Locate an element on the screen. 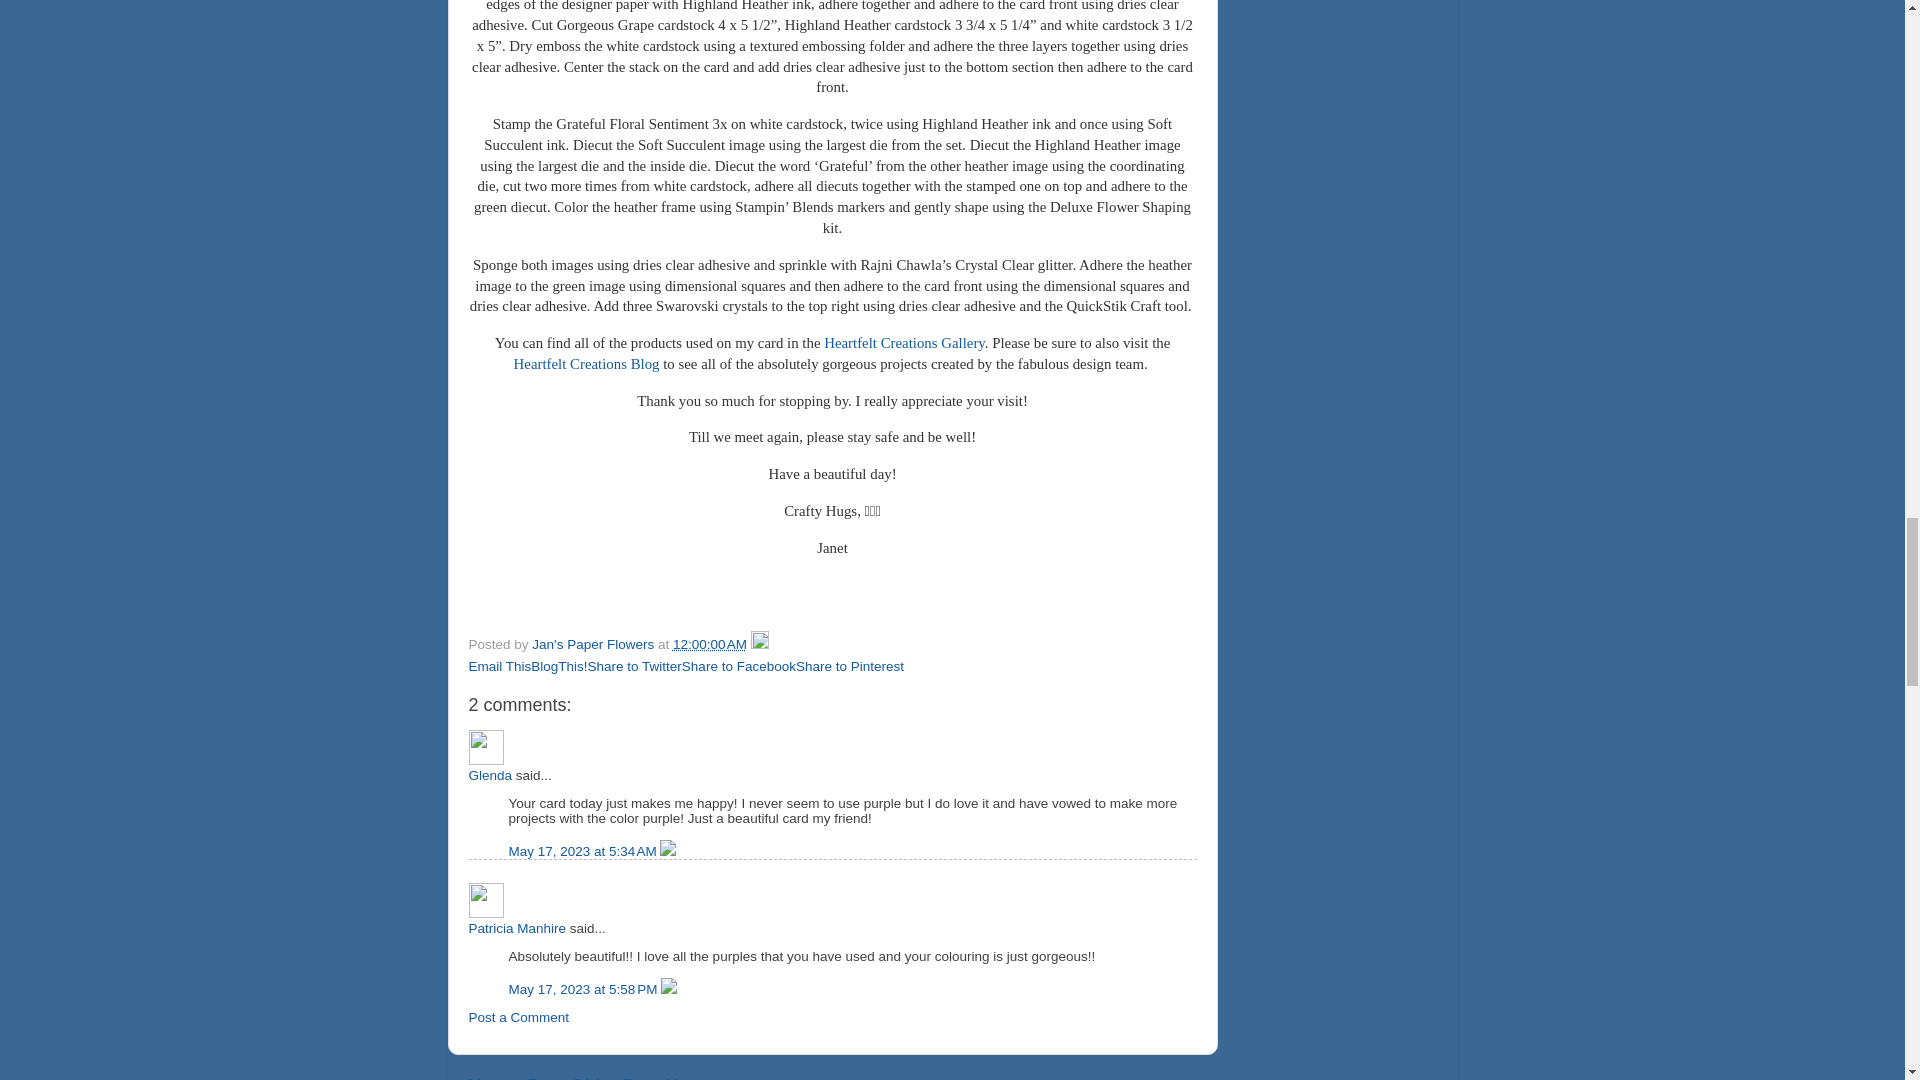  Email This is located at coordinates (500, 666).